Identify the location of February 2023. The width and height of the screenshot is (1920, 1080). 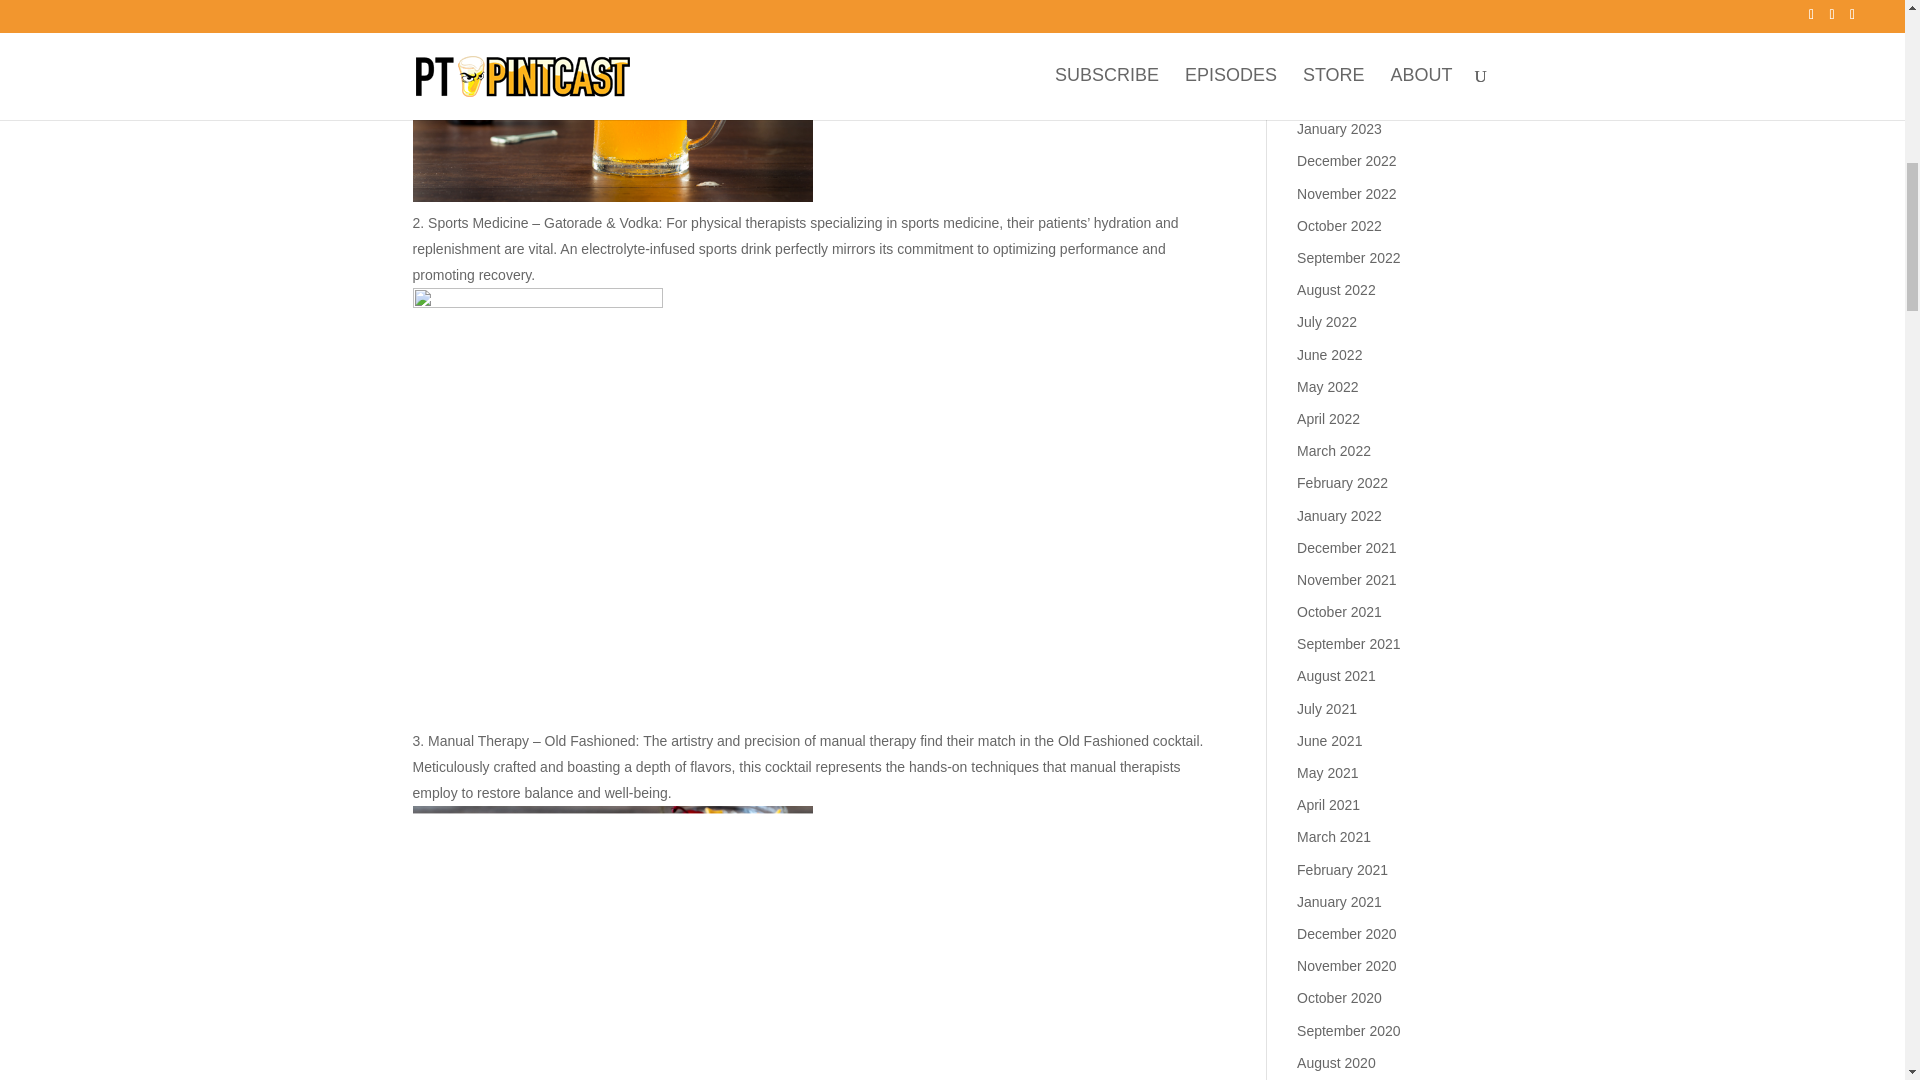
(1342, 96).